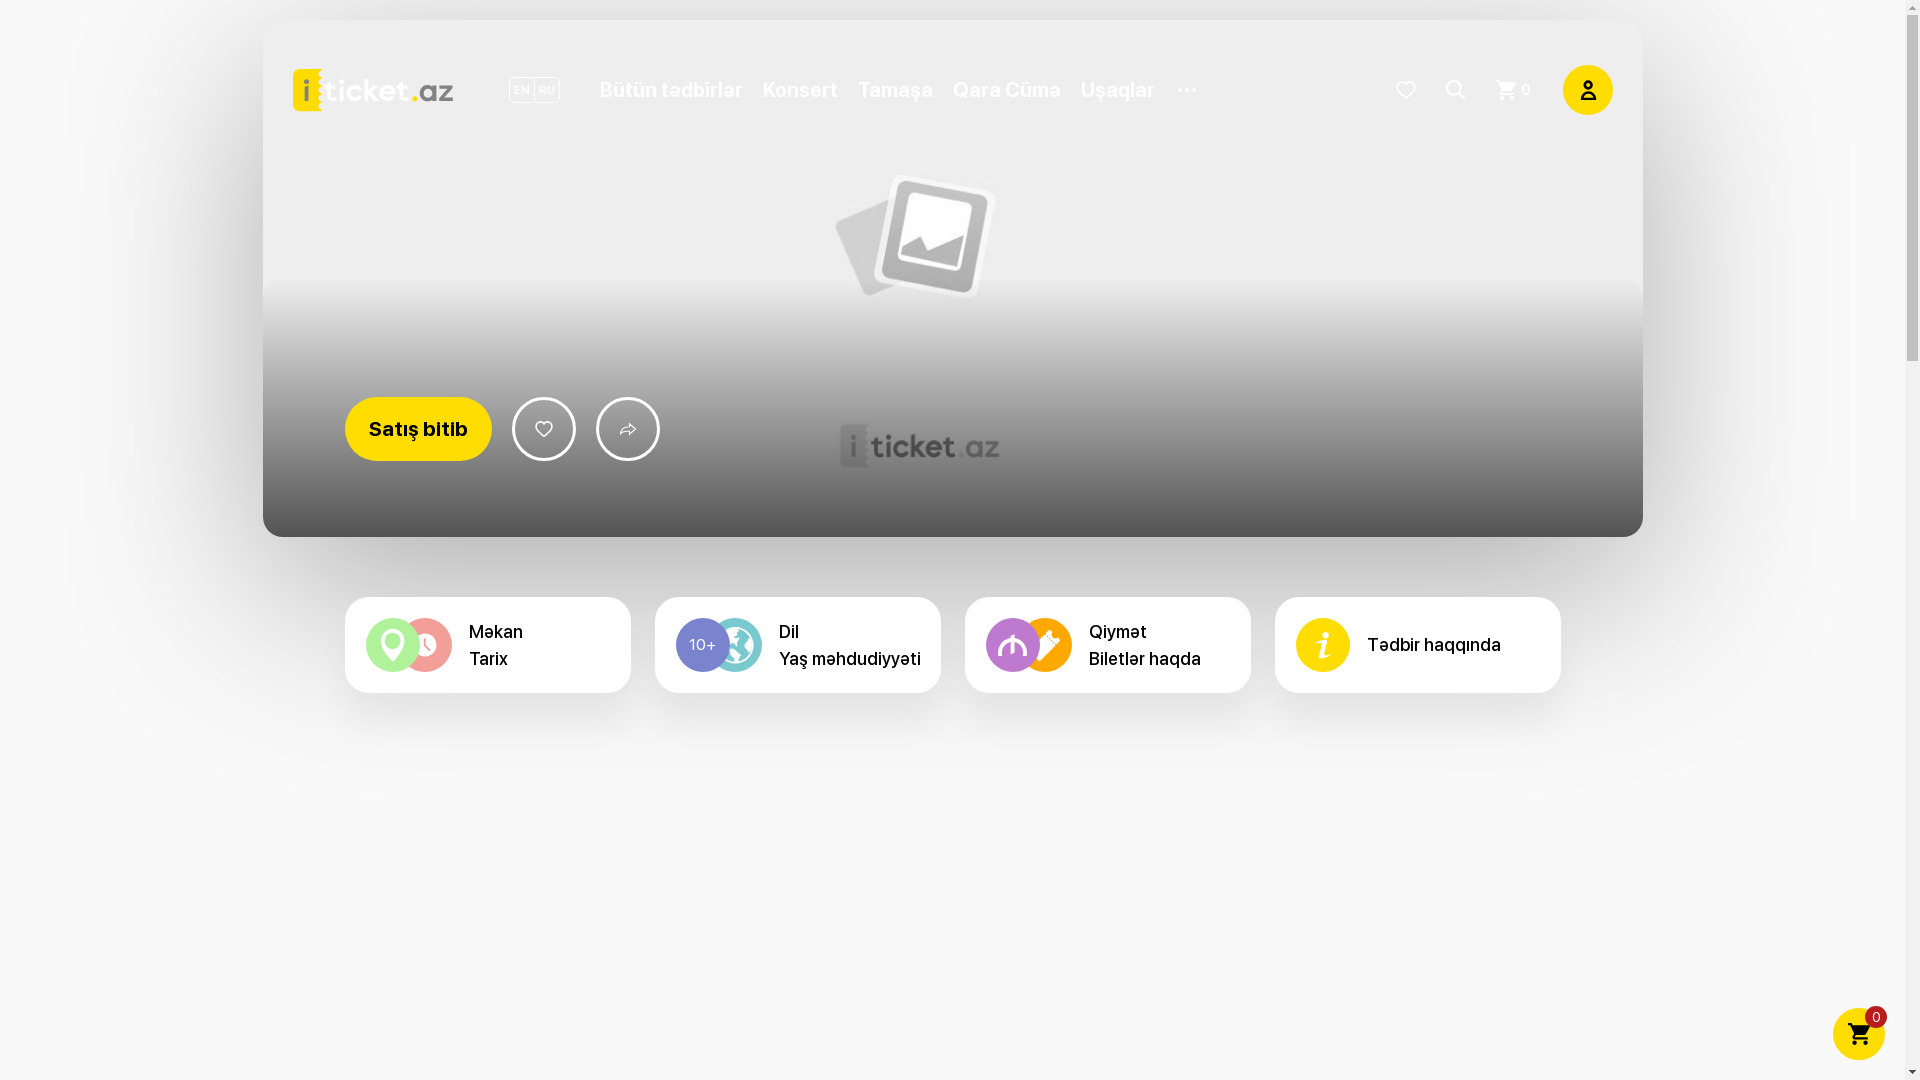  Describe the element at coordinates (546, 90) in the screenshot. I see `RU` at that location.